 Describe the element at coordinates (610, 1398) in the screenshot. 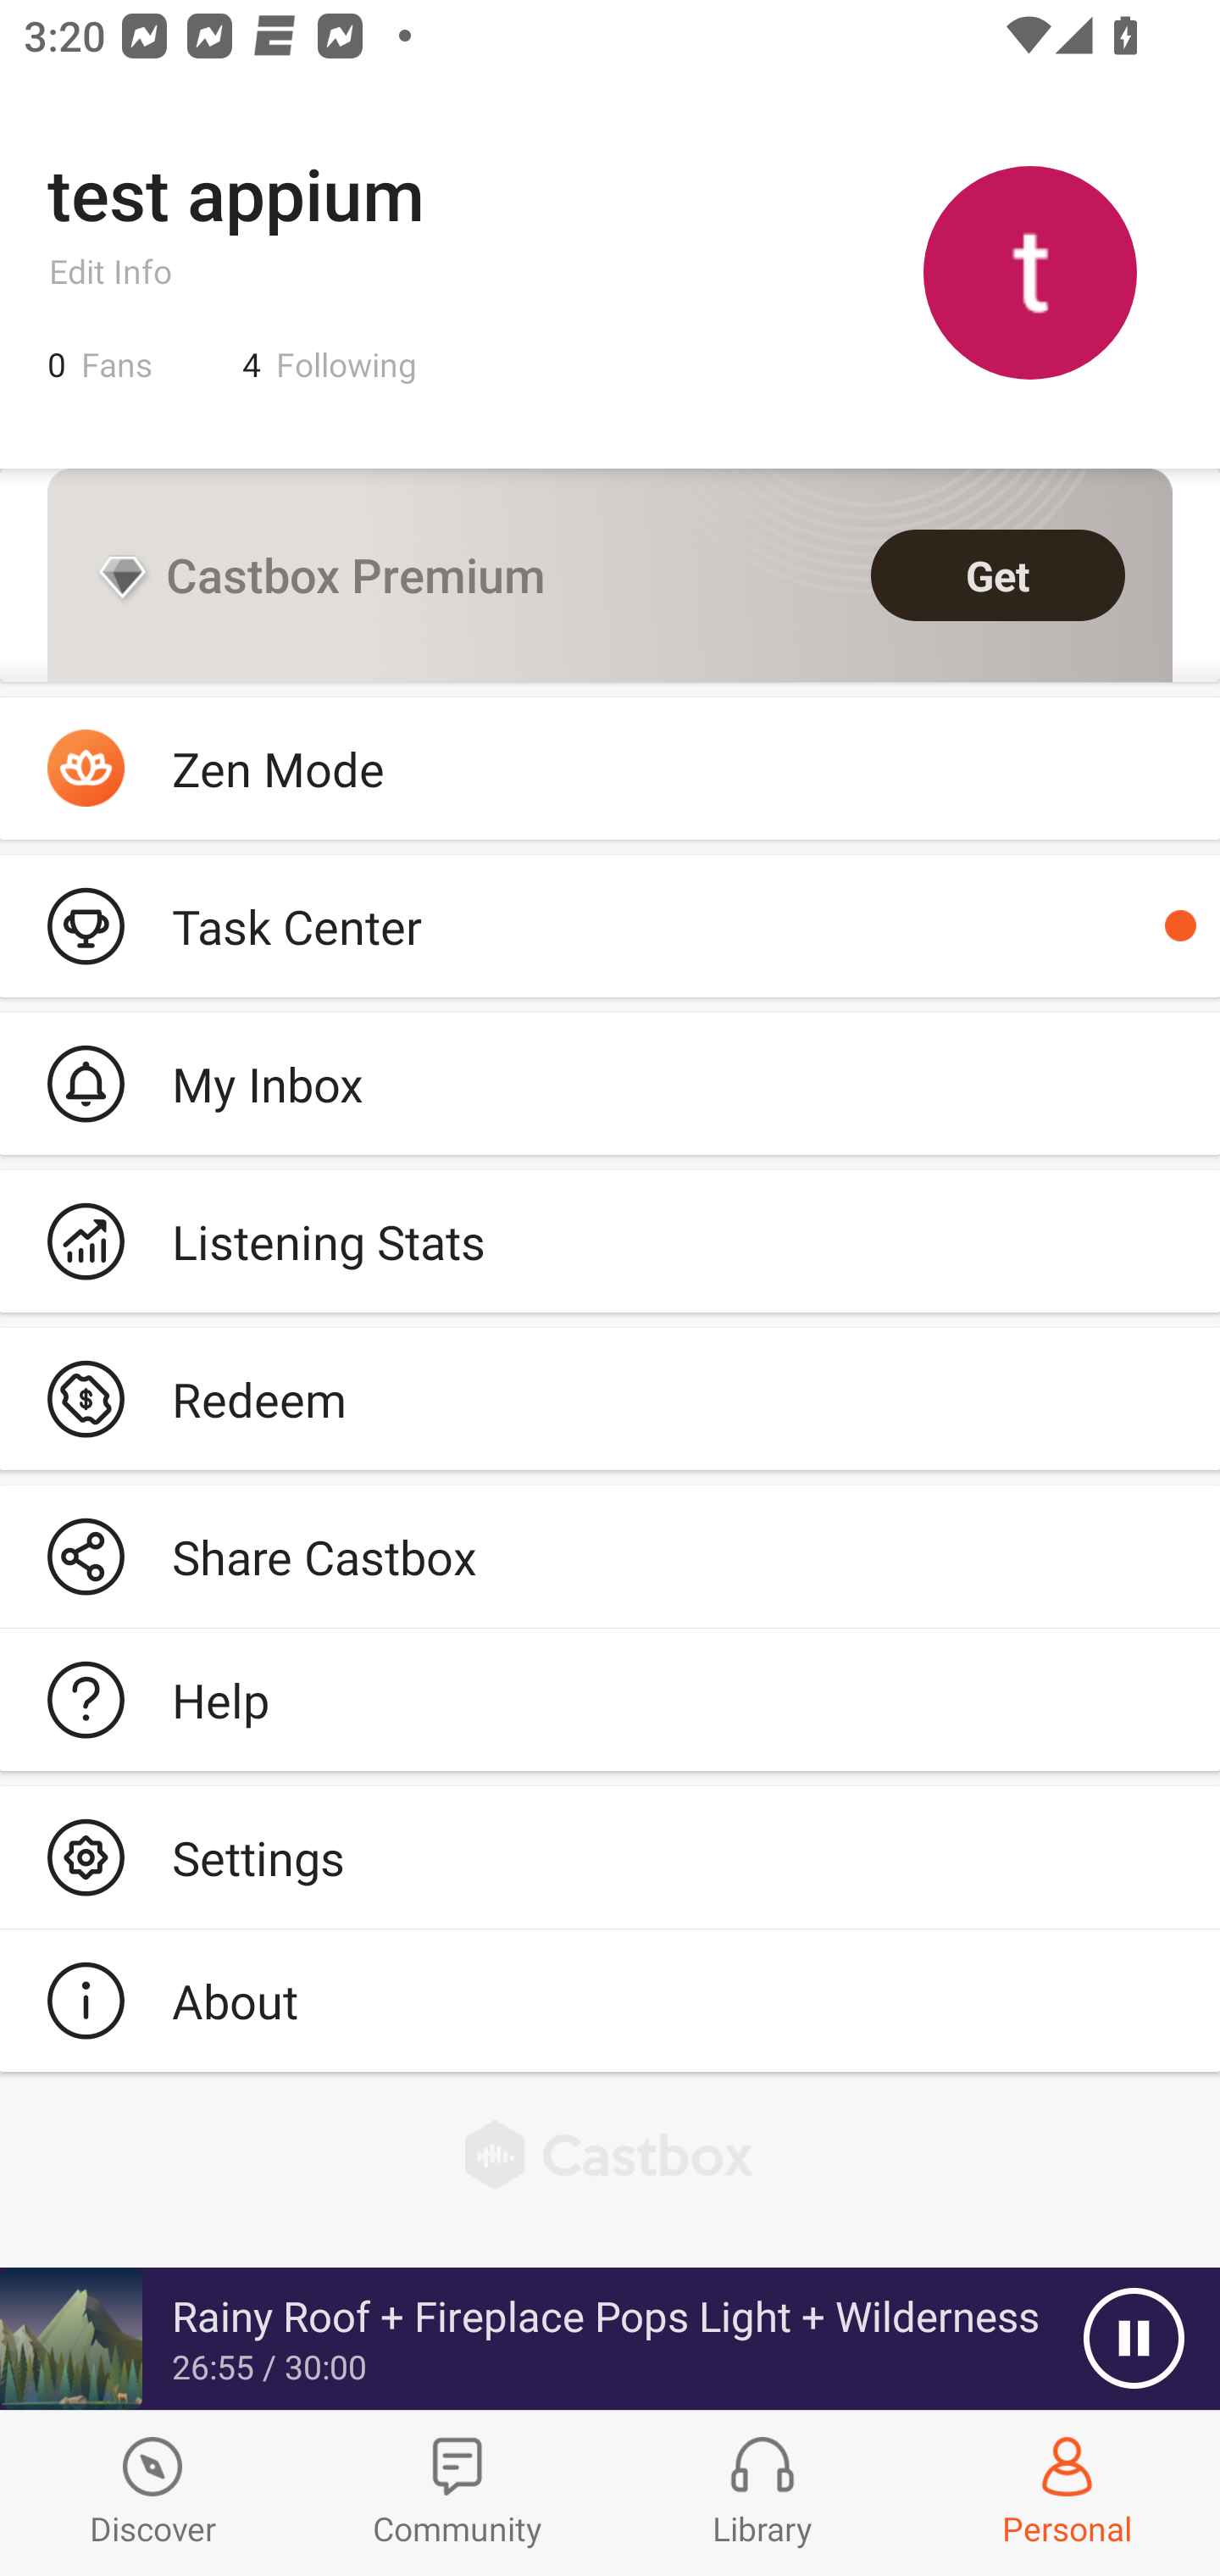

I see ` Redeem` at that location.